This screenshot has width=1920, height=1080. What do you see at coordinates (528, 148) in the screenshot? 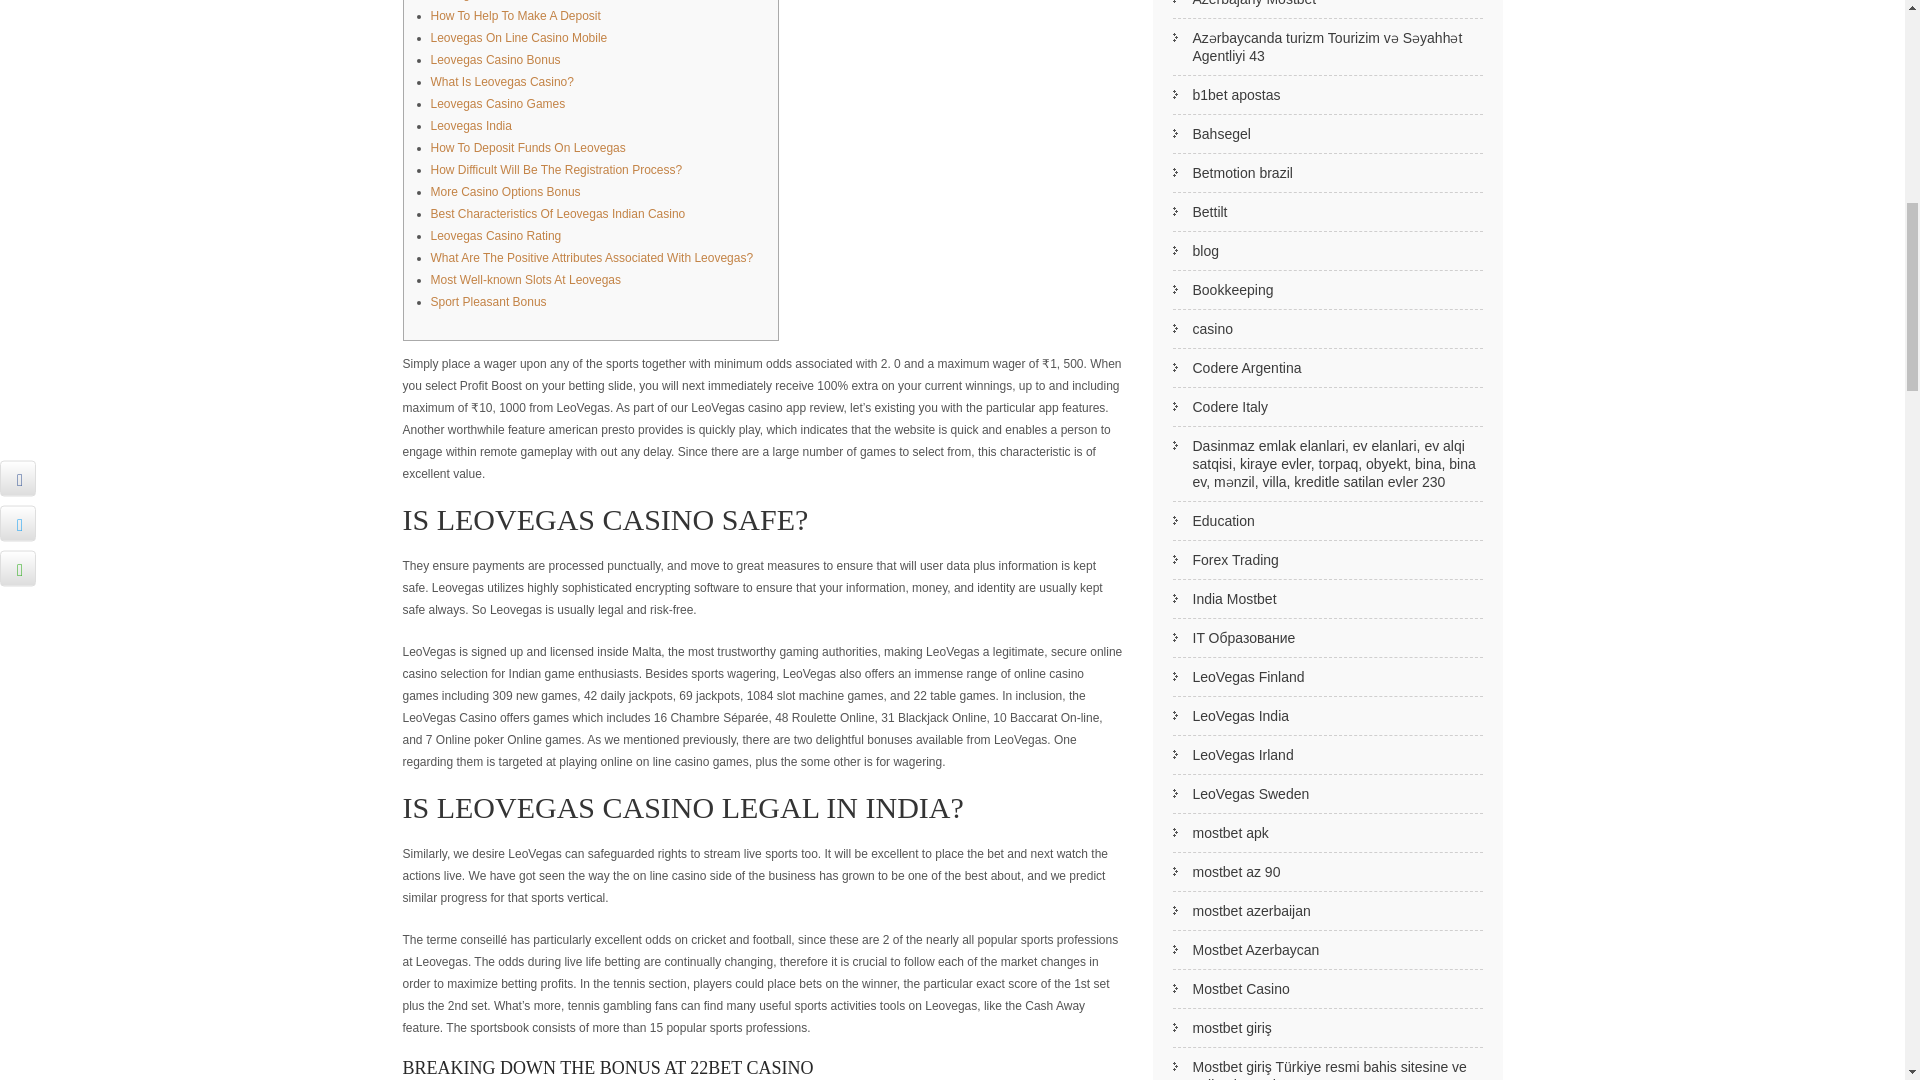
I see `How To Deposit Funds On Leovegas` at bounding box center [528, 148].